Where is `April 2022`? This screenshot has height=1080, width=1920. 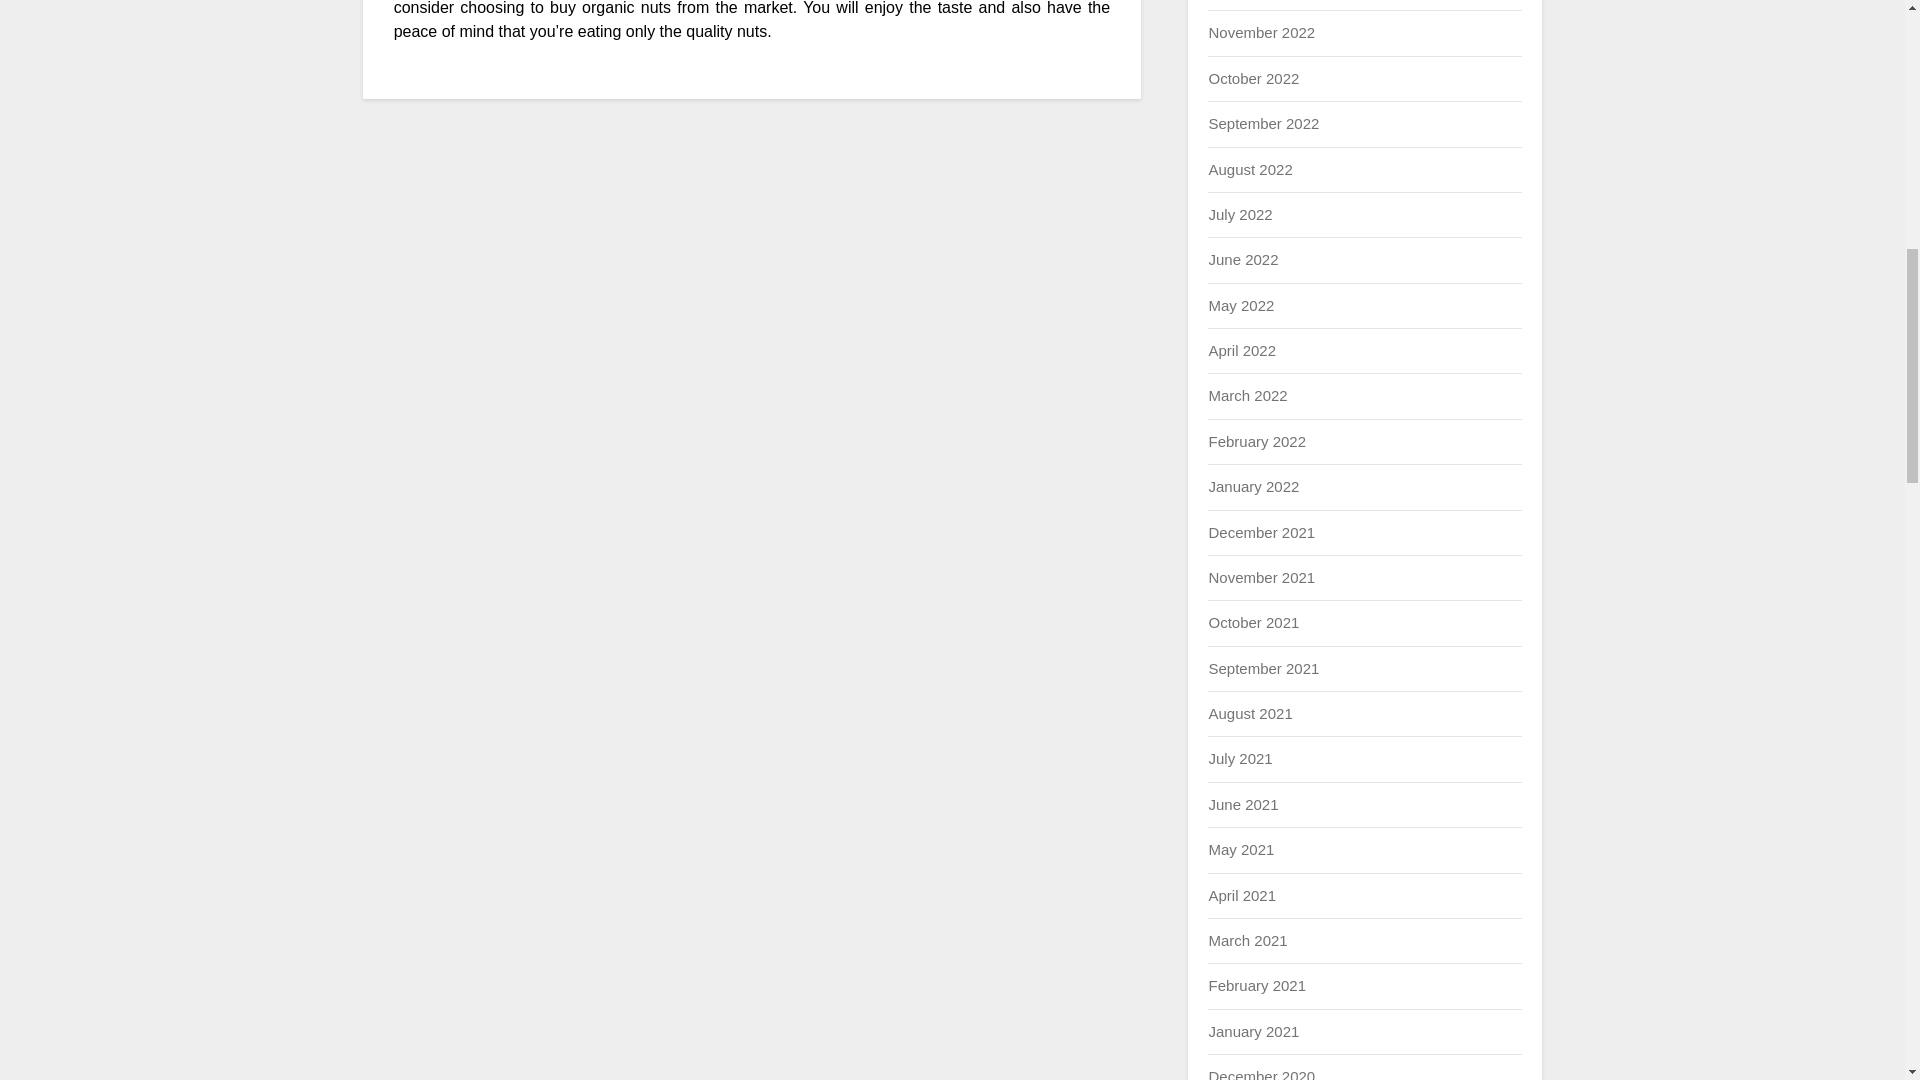 April 2022 is located at coordinates (1242, 350).